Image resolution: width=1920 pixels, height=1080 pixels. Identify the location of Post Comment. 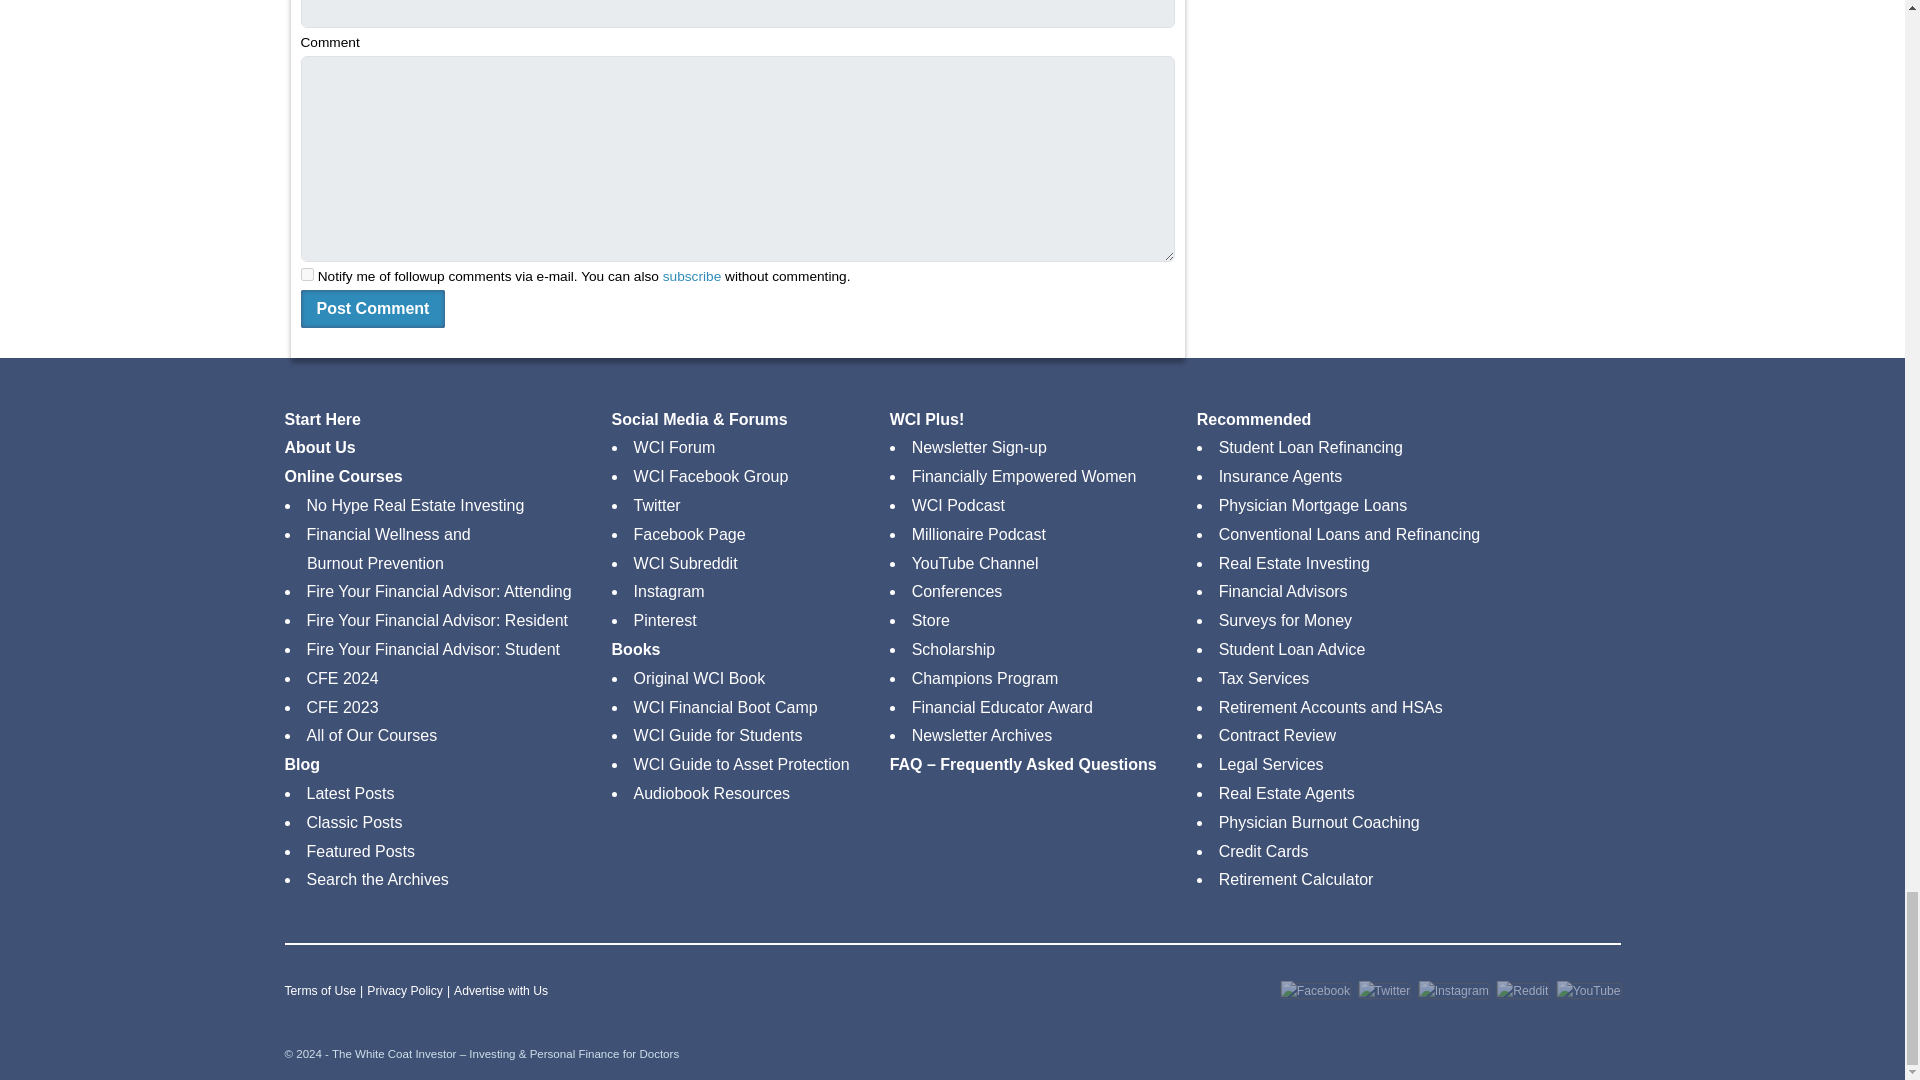
(372, 309).